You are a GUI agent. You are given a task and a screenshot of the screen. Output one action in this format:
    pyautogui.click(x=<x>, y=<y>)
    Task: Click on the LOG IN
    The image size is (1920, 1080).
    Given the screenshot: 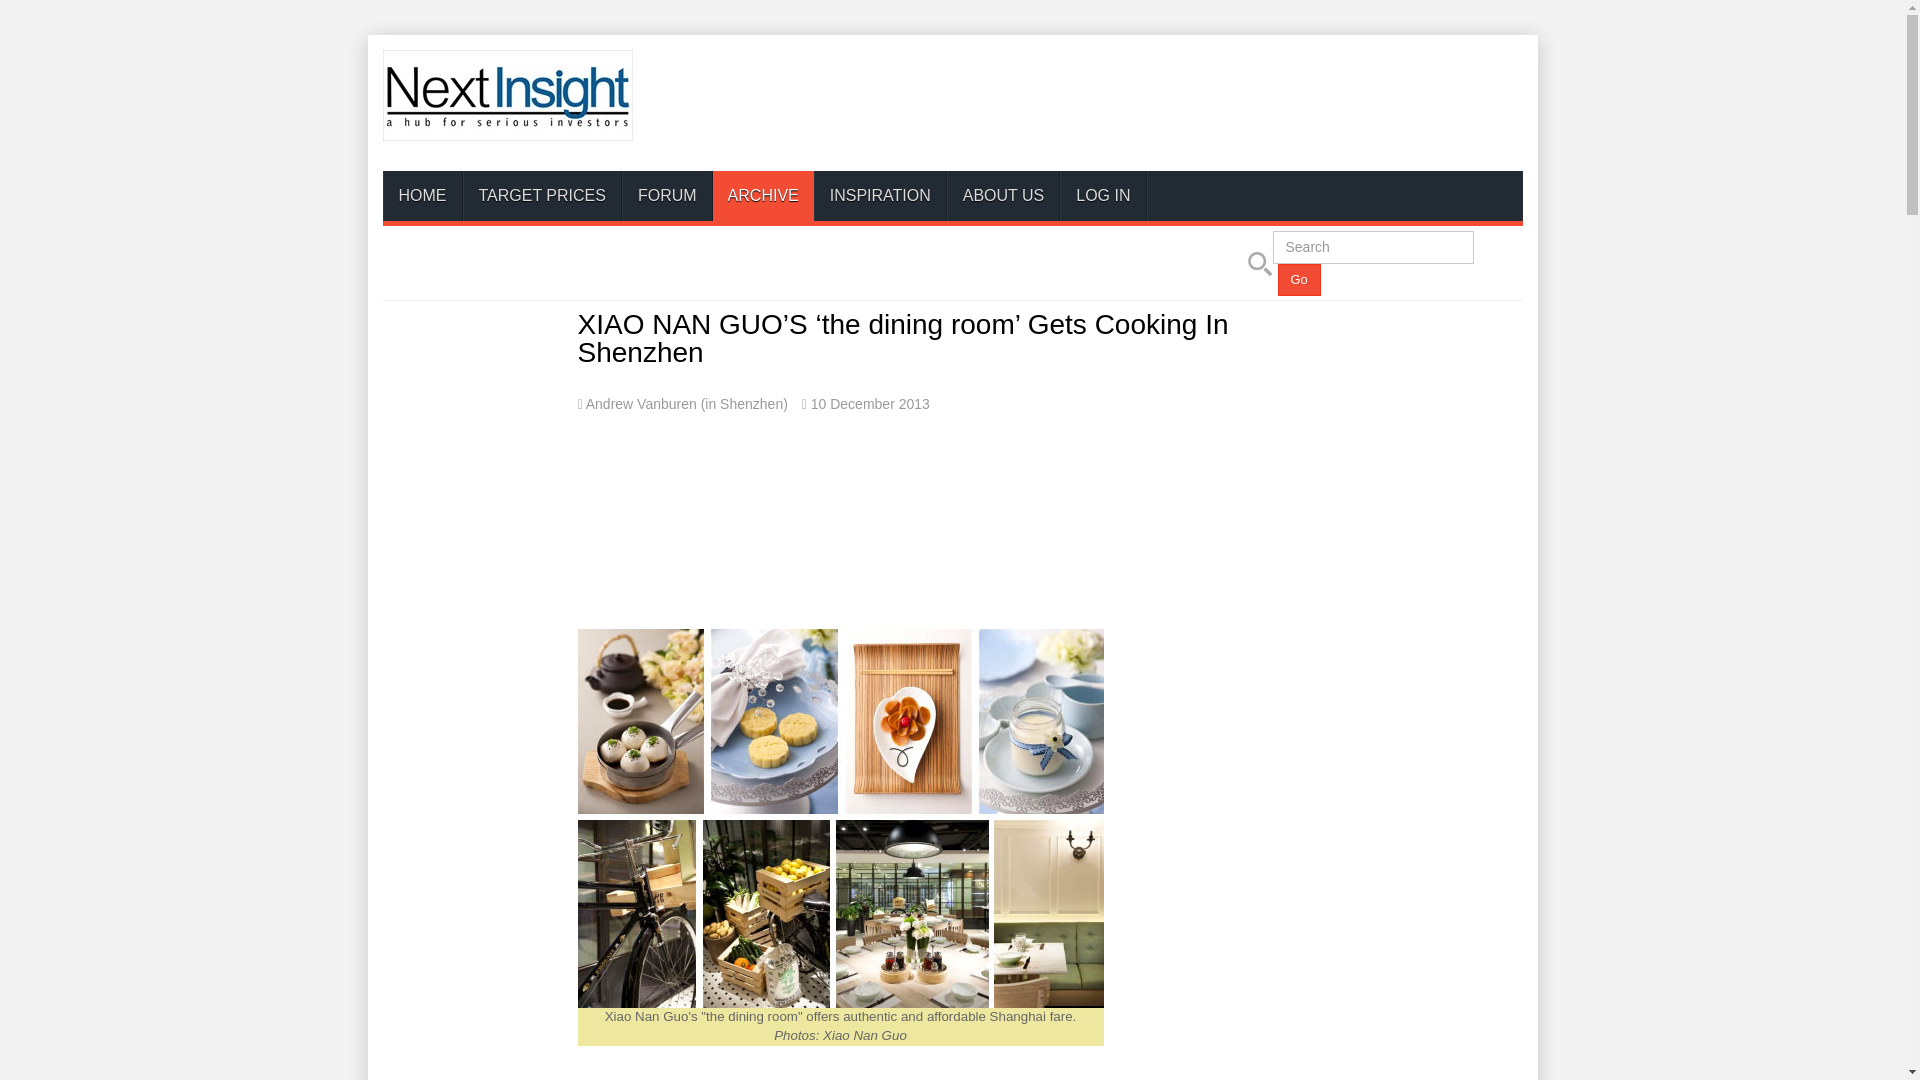 What is the action you would take?
    pyautogui.click(x=1102, y=196)
    